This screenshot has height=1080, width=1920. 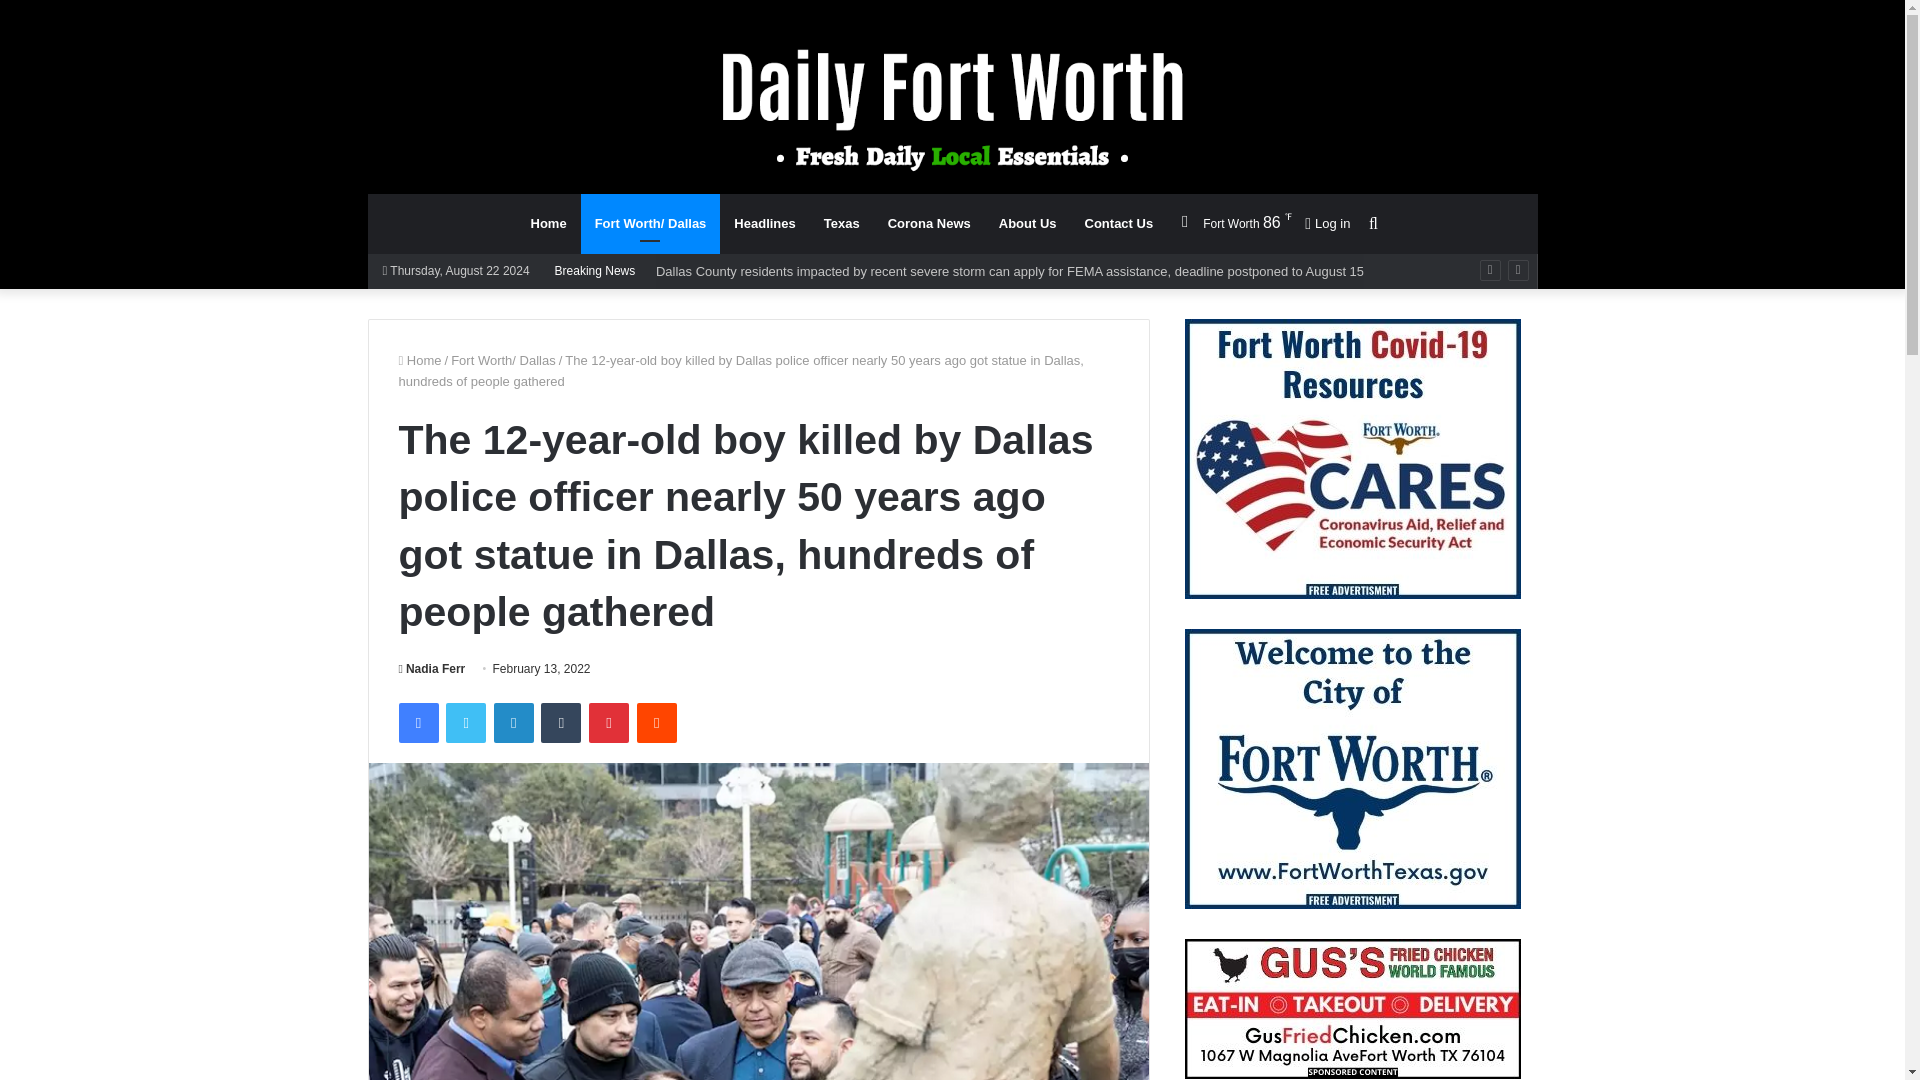 I want to click on Headlines, so click(x=764, y=224).